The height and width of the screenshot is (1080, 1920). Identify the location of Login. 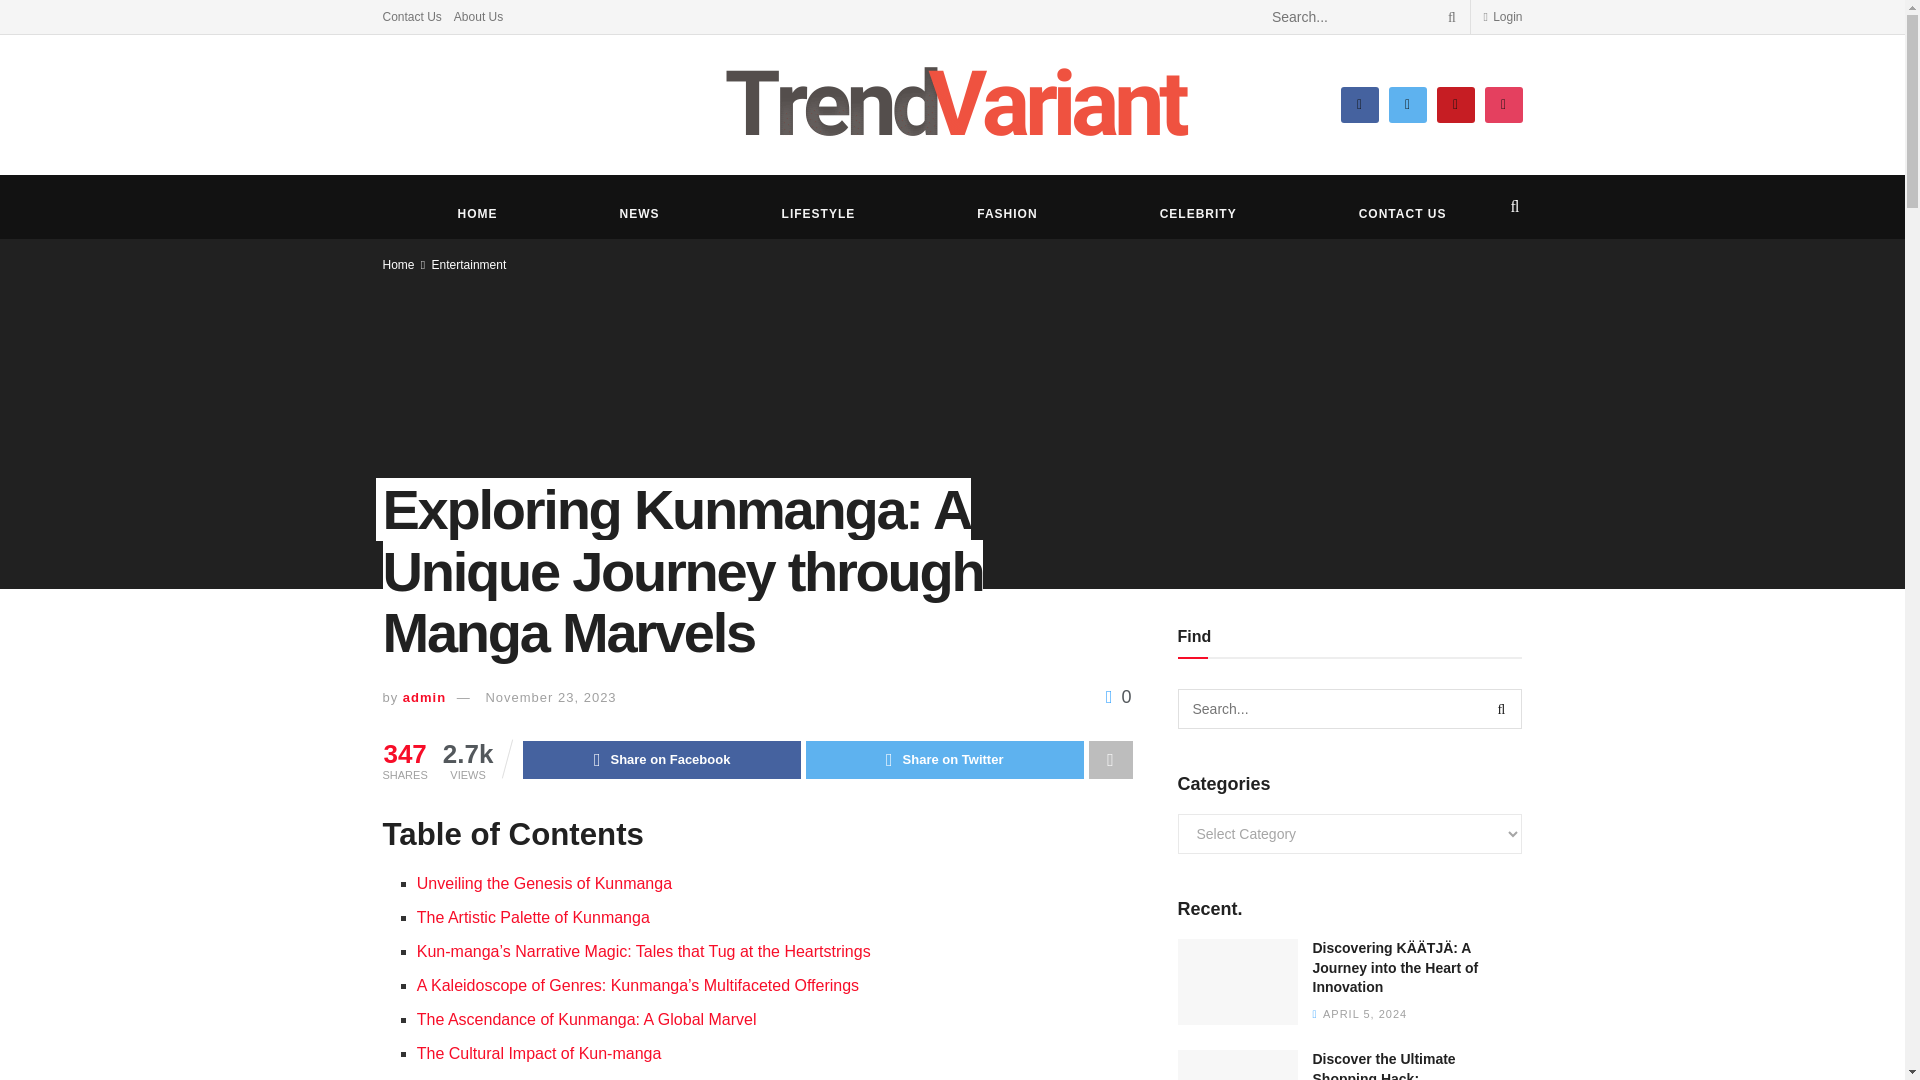
(1502, 16).